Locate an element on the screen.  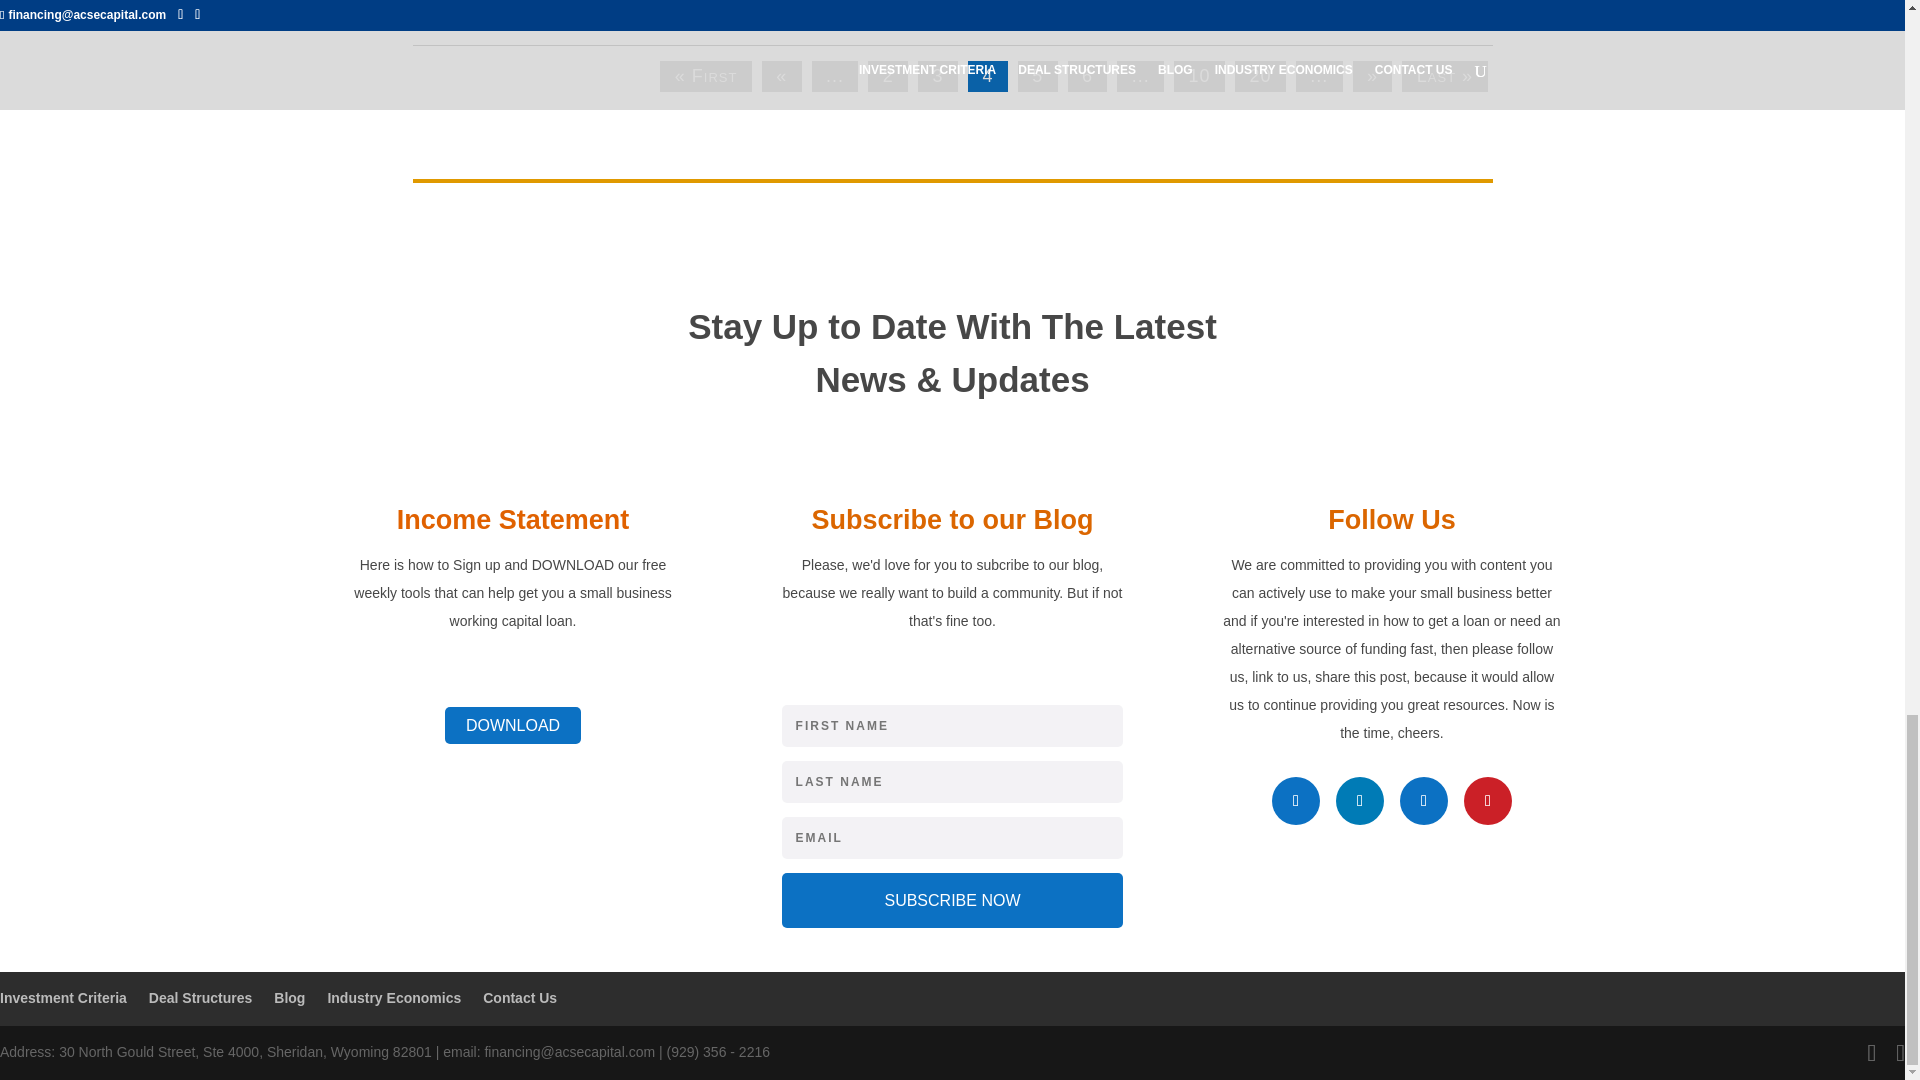
Follow on Facebook is located at coordinates (1296, 800).